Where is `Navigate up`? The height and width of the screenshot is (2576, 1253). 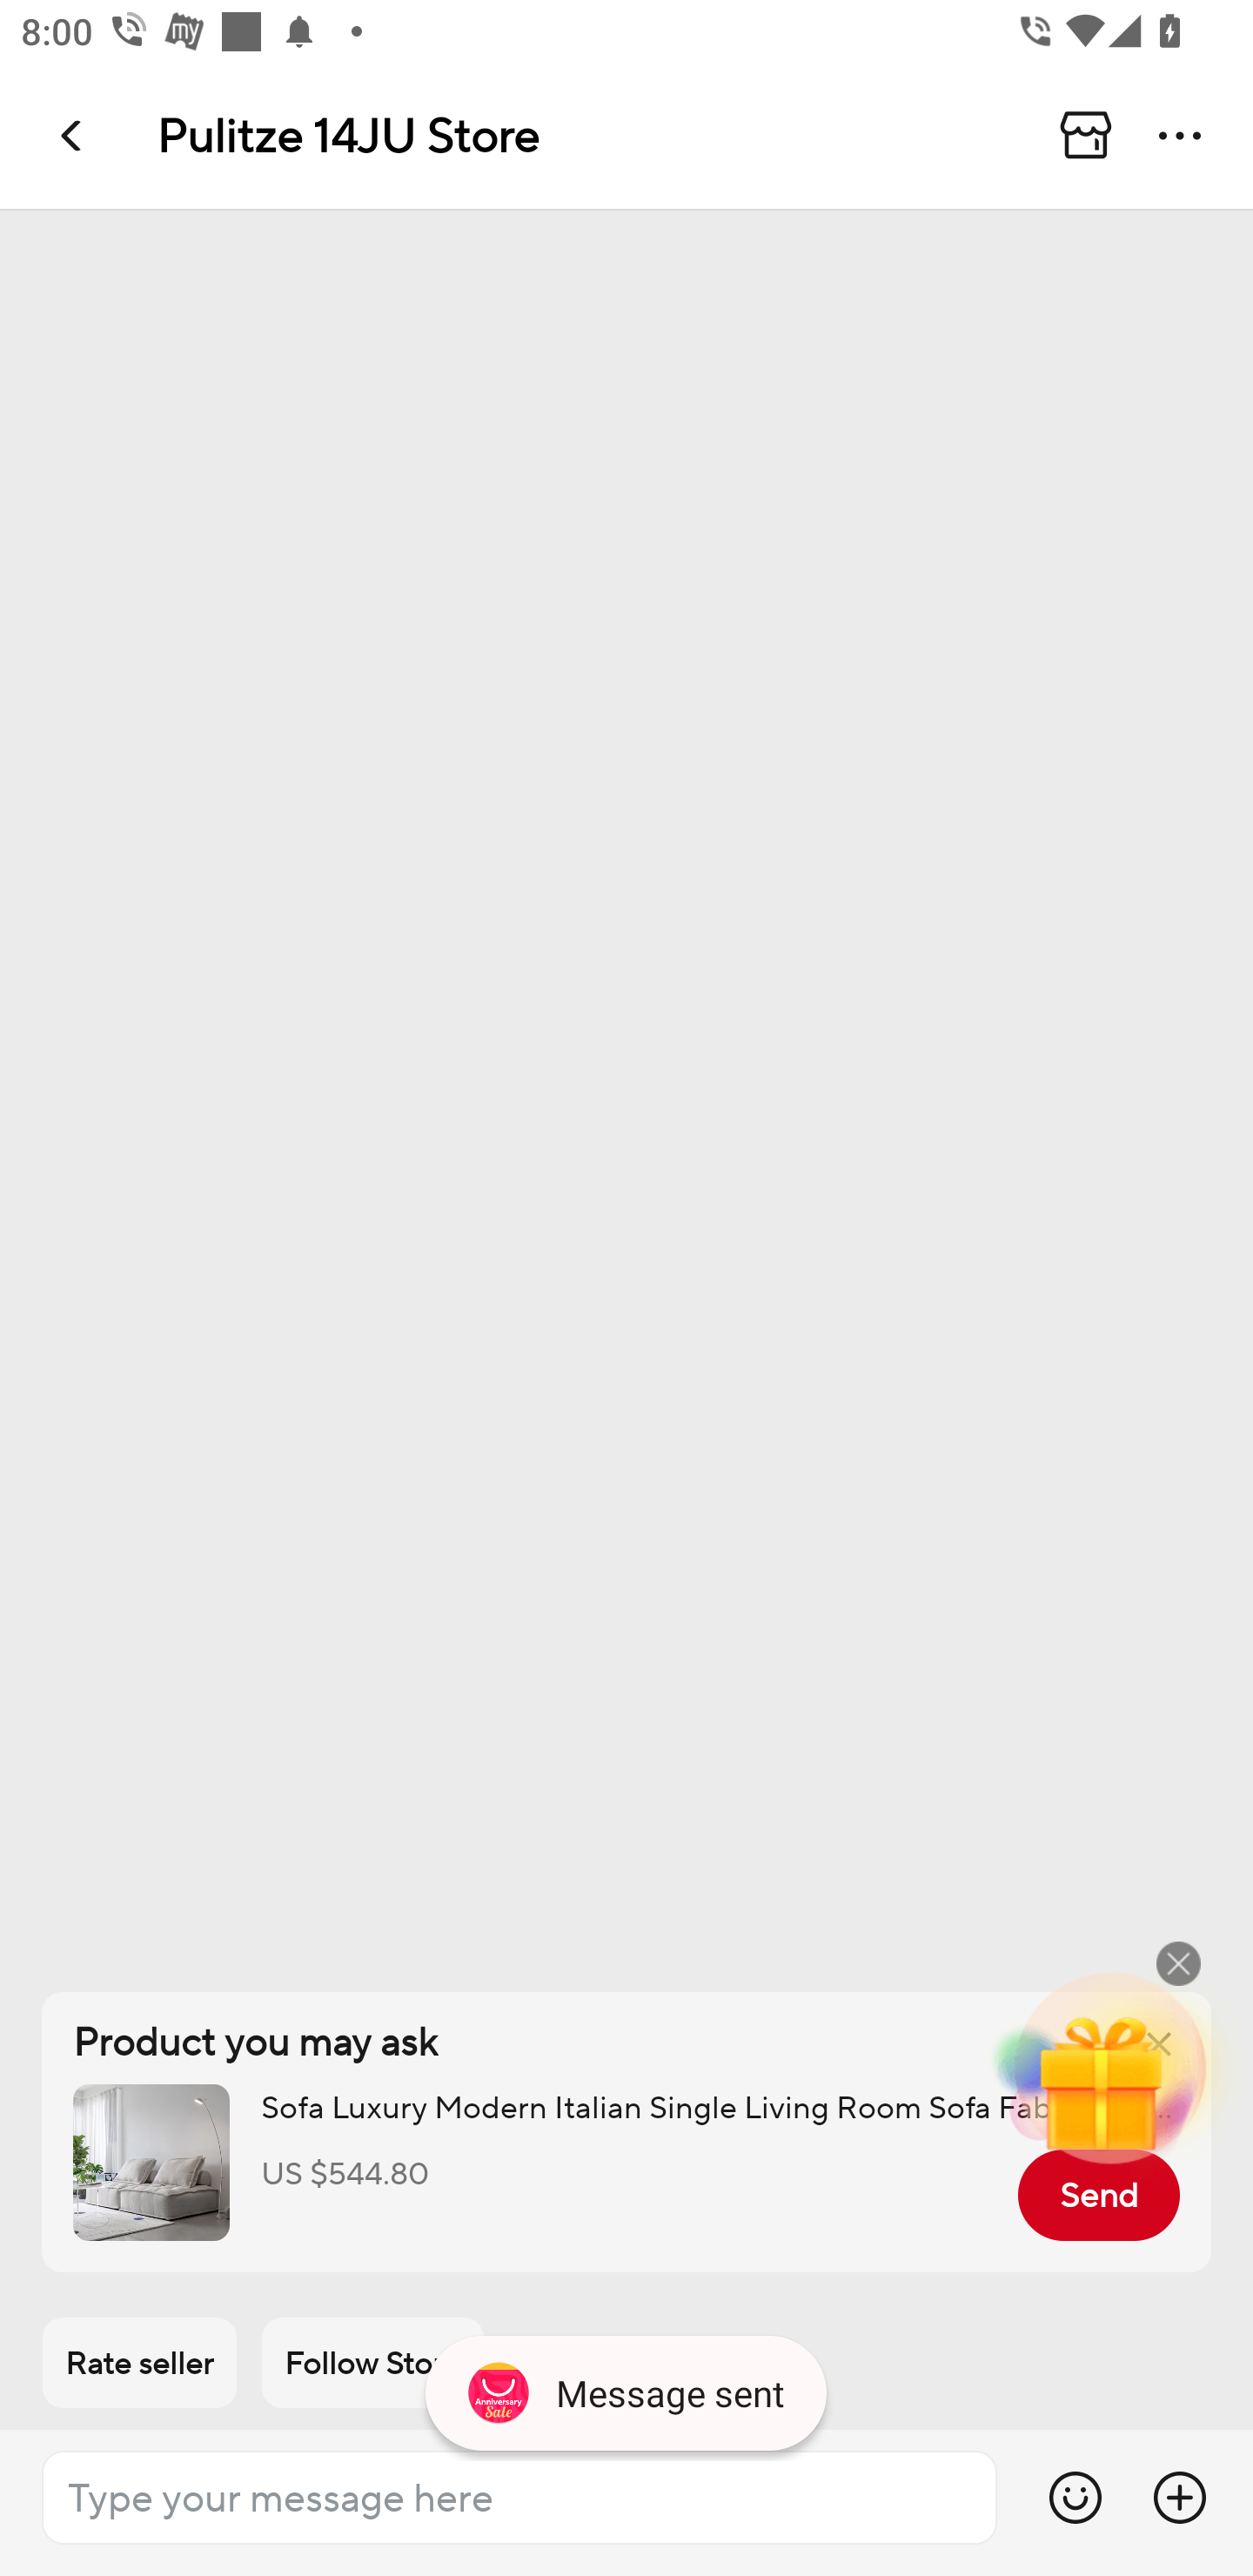
Navigate up is located at coordinates (73, 135).